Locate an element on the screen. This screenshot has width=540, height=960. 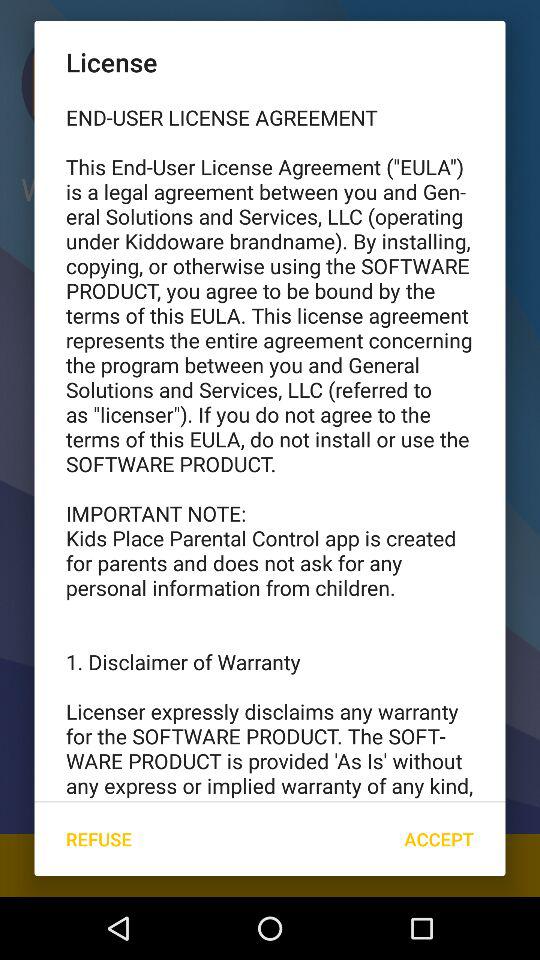
jump until the refuse icon is located at coordinates (98, 838).